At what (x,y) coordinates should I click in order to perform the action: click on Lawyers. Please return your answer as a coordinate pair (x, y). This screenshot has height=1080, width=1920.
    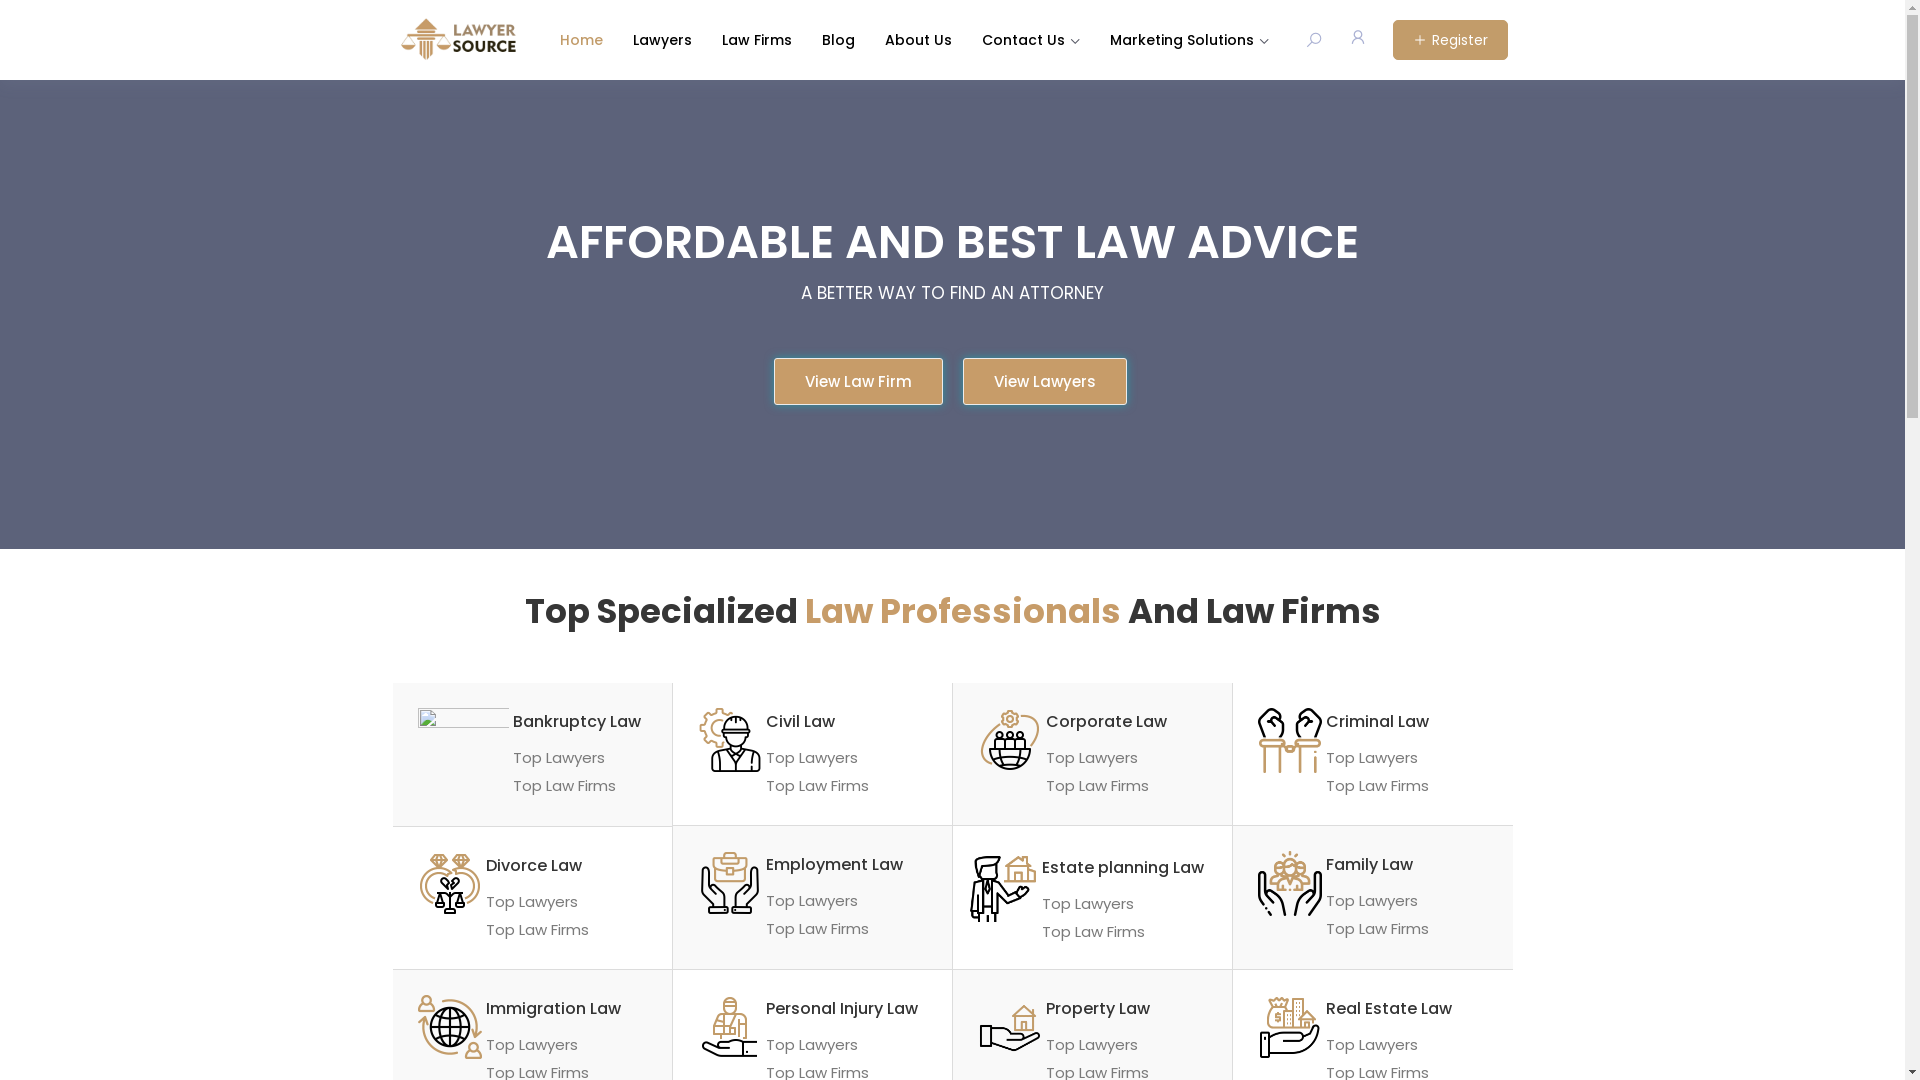
    Looking at the image, I should click on (662, 40).